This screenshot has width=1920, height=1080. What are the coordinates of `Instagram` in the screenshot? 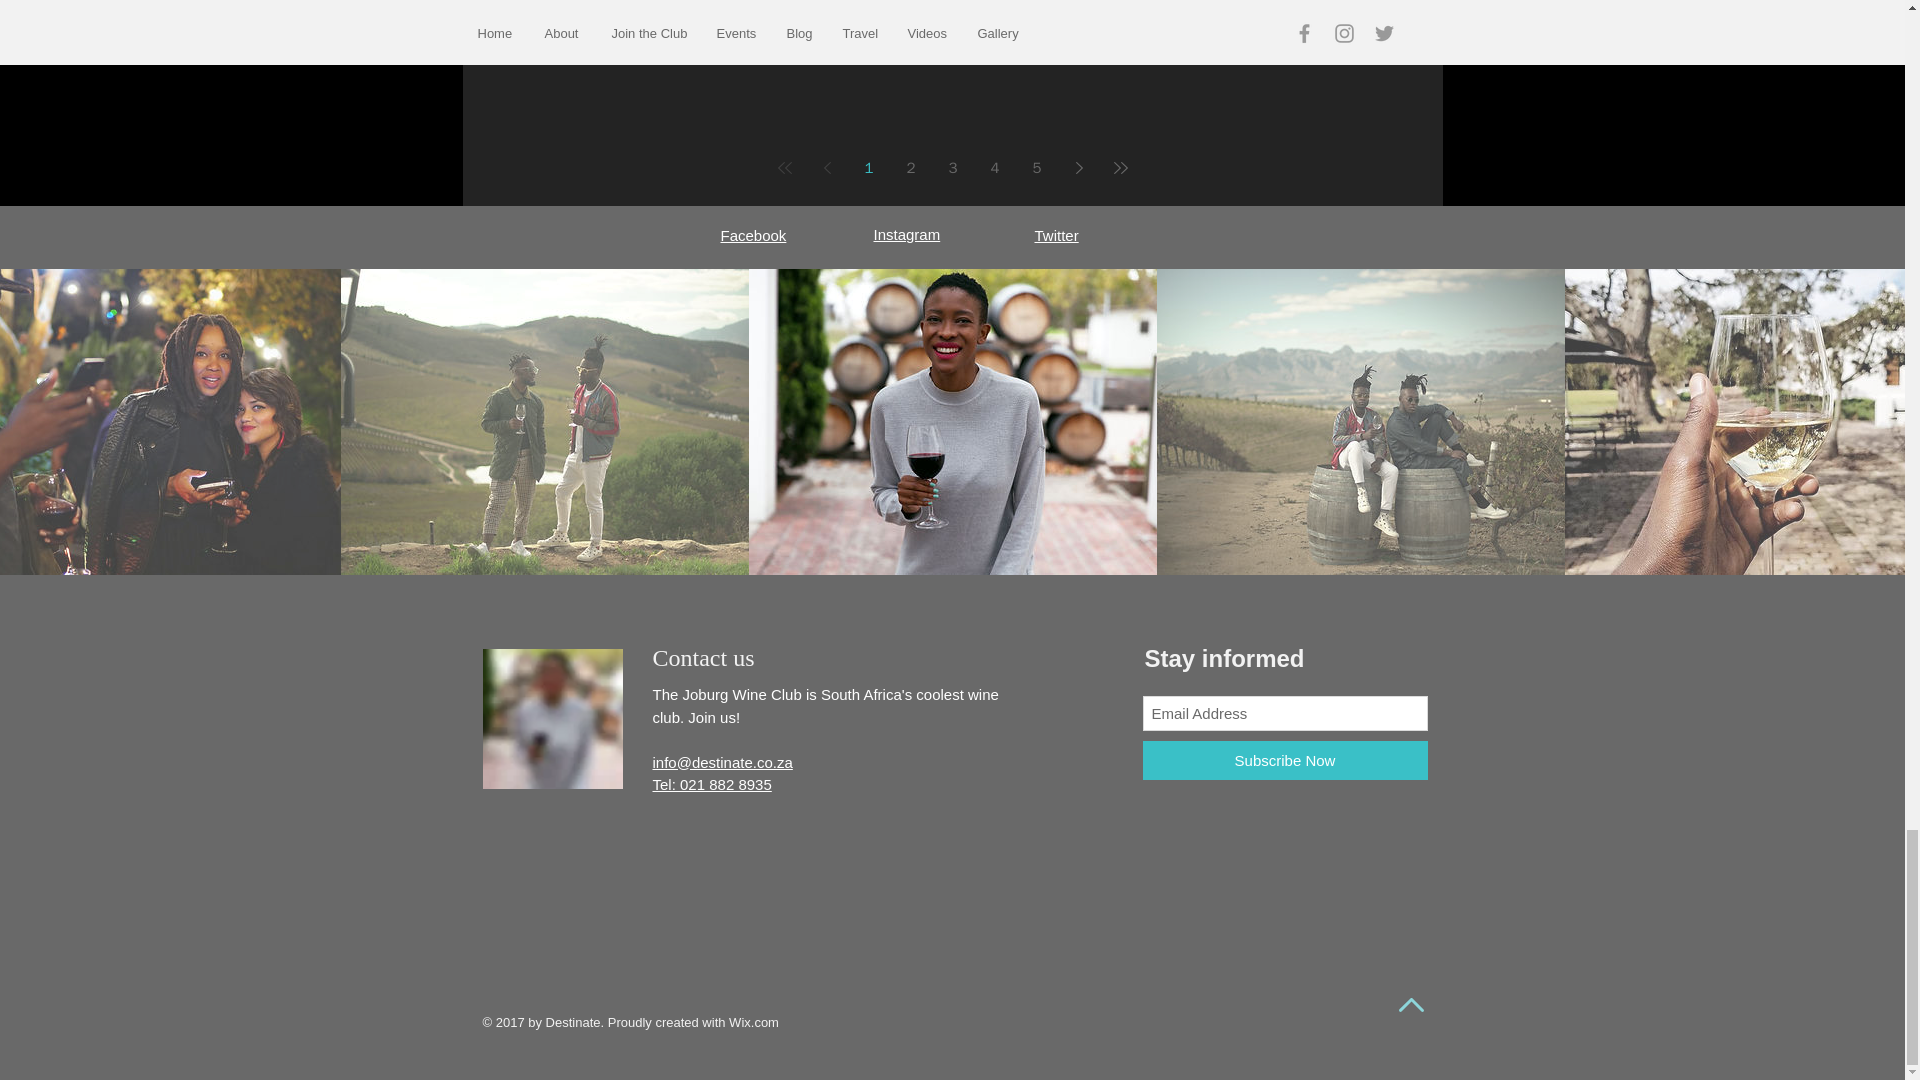 It's located at (906, 234).